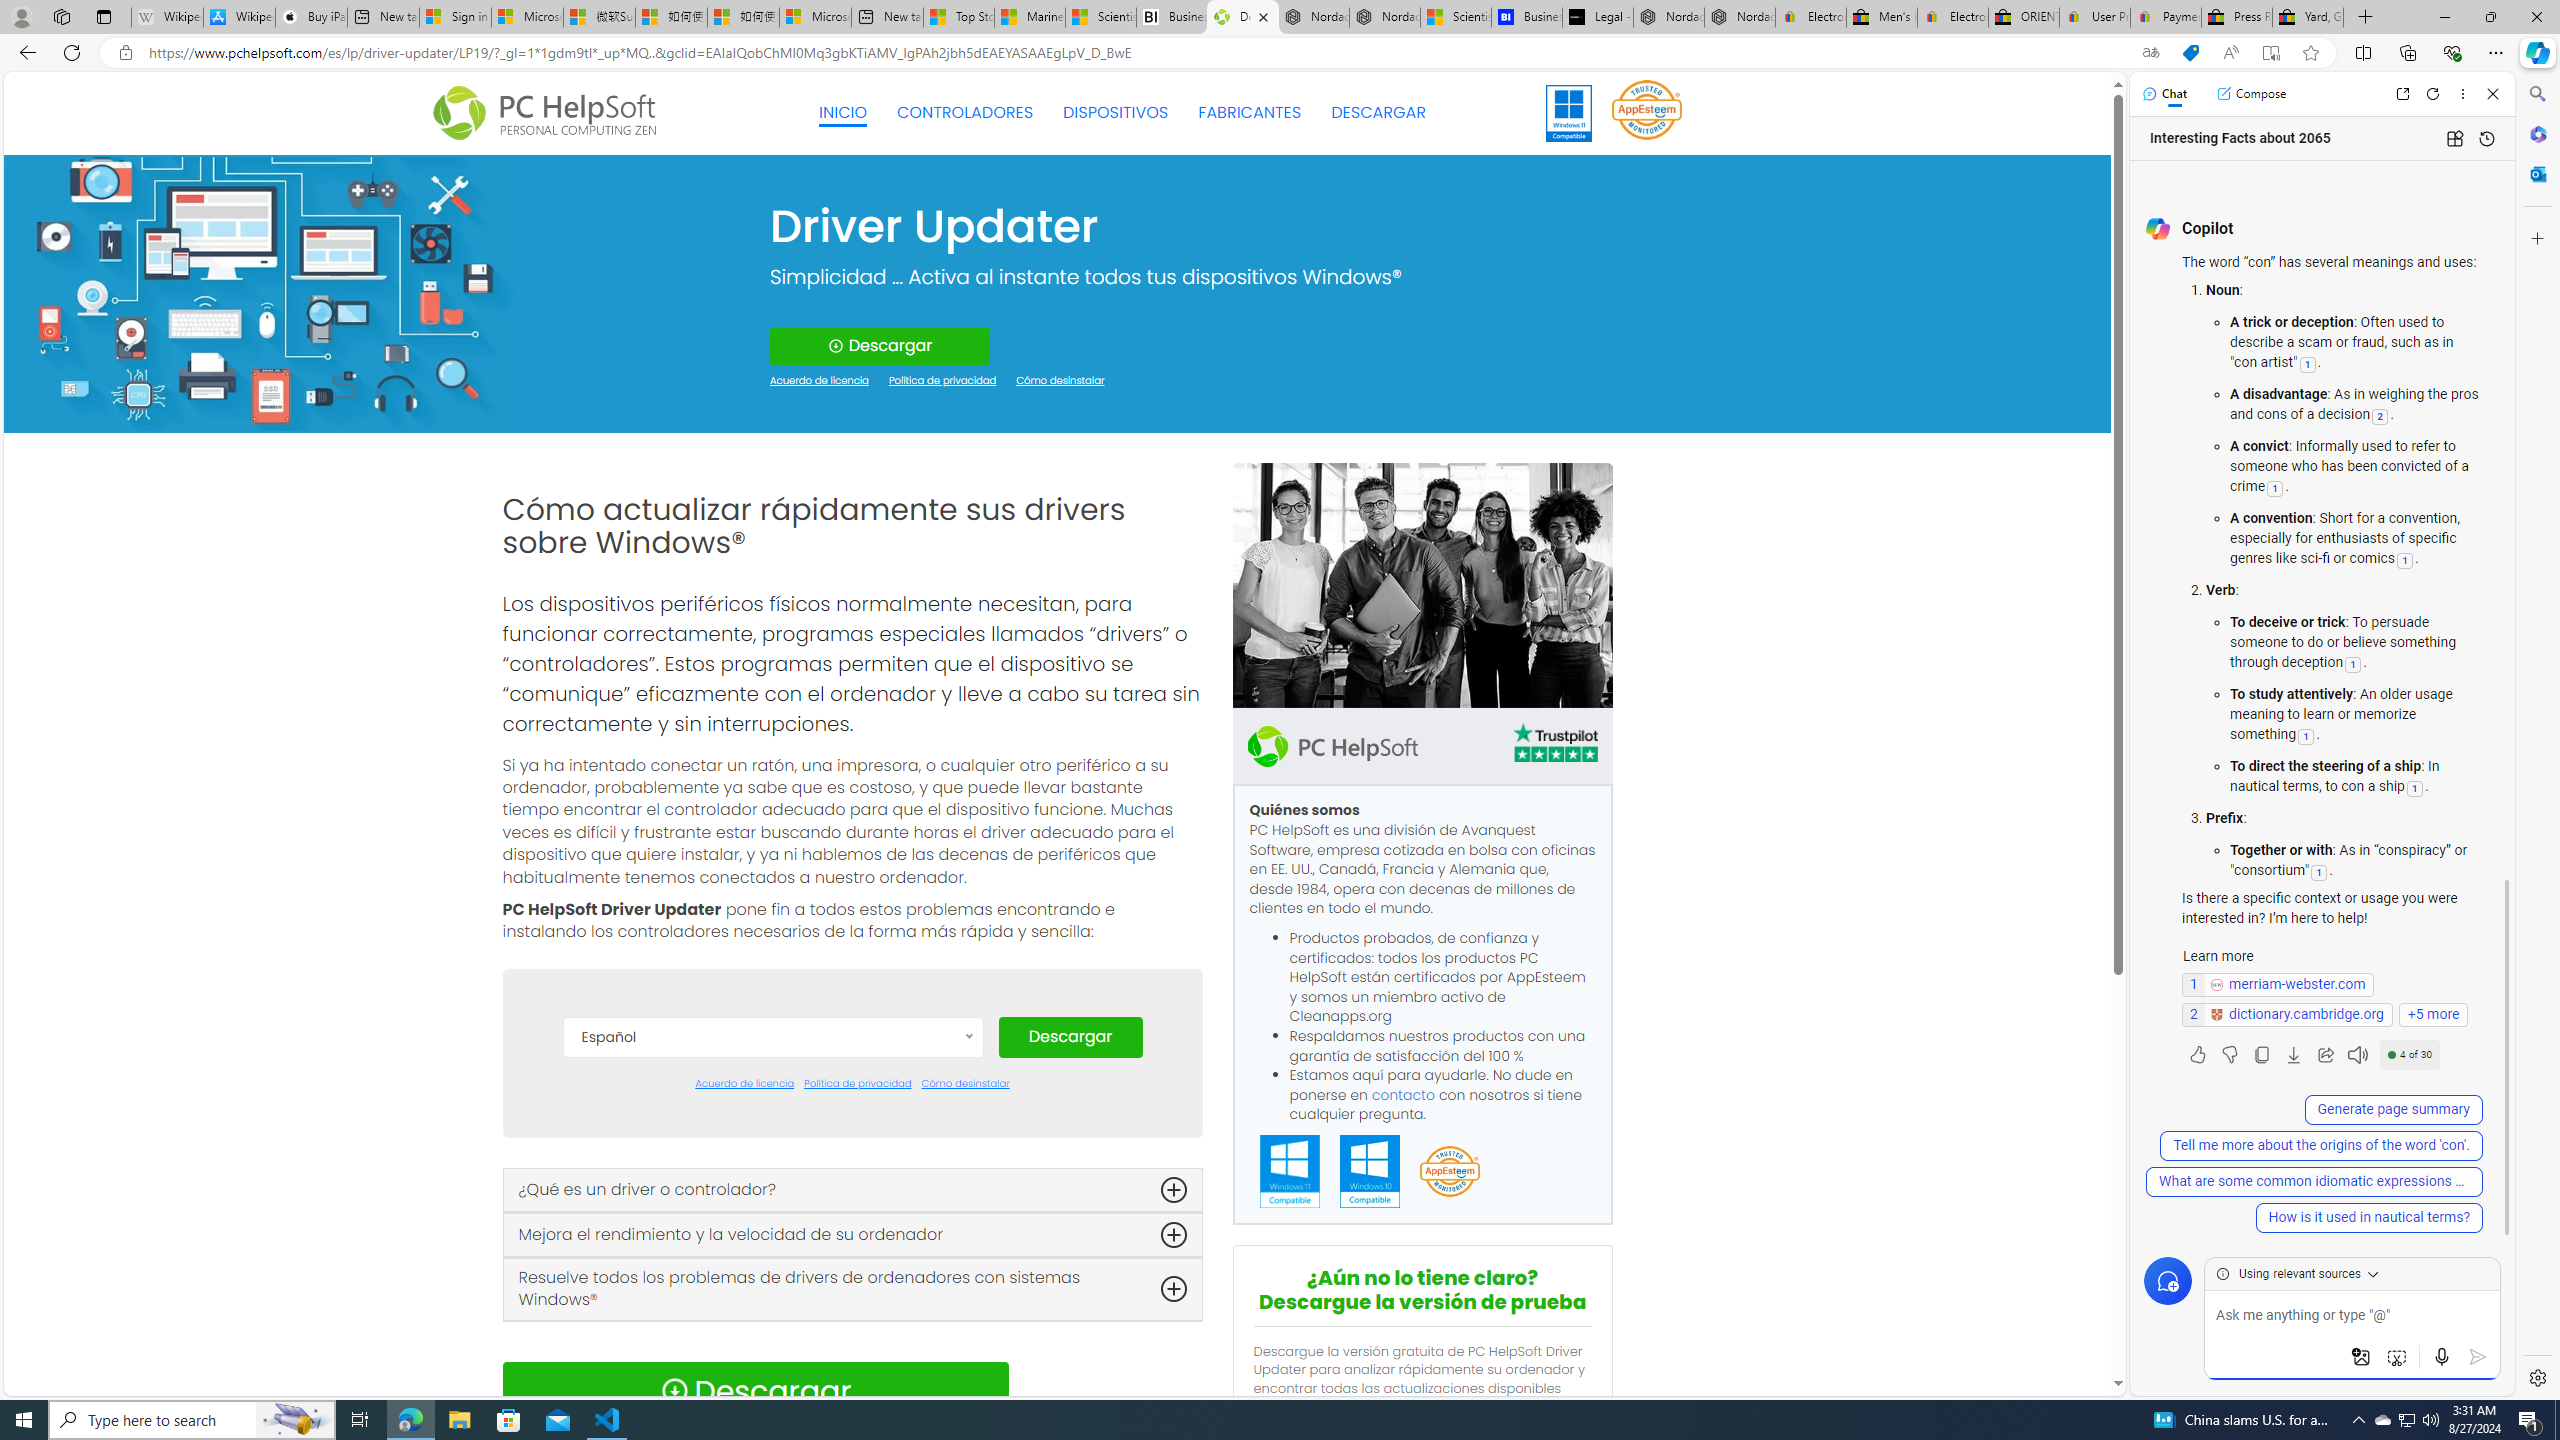  I want to click on team, so click(1422, 585).